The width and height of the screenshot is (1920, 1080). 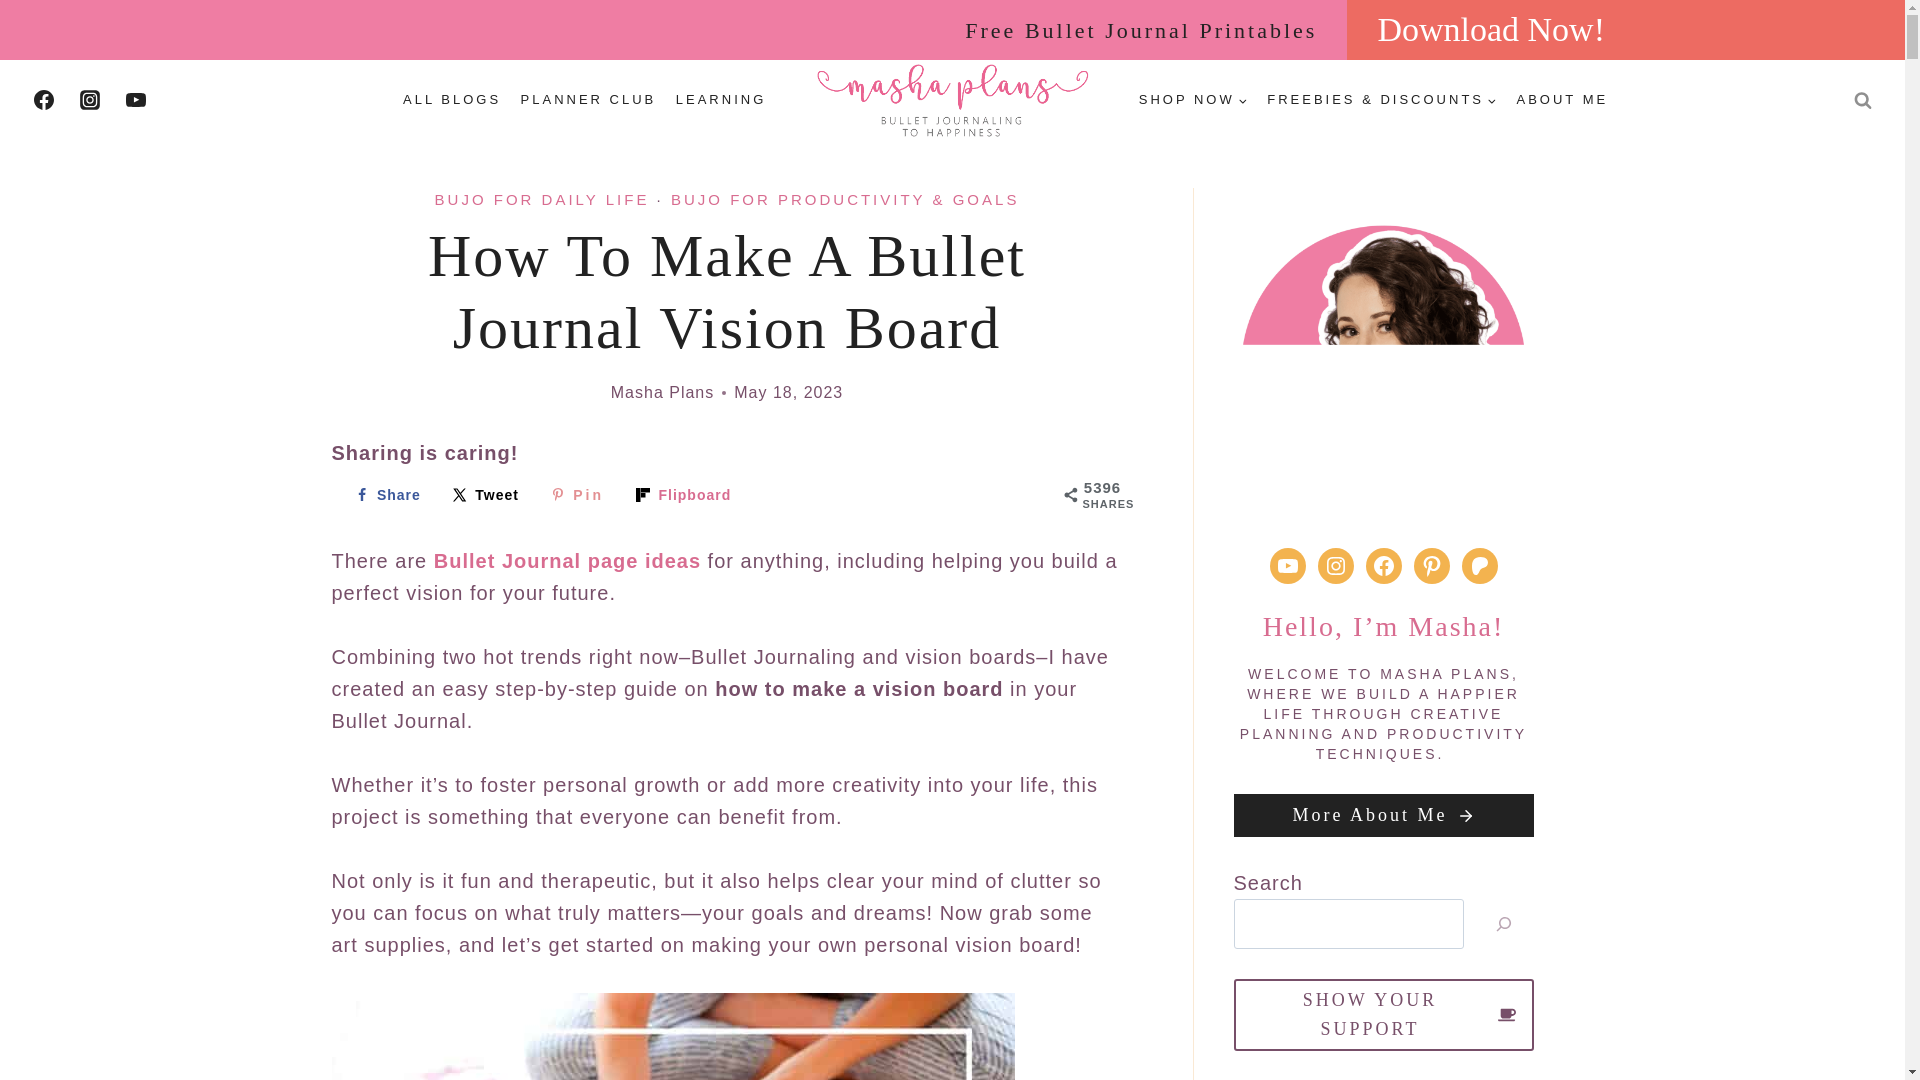 What do you see at coordinates (388, 494) in the screenshot?
I see `Share` at bounding box center [388, 494].